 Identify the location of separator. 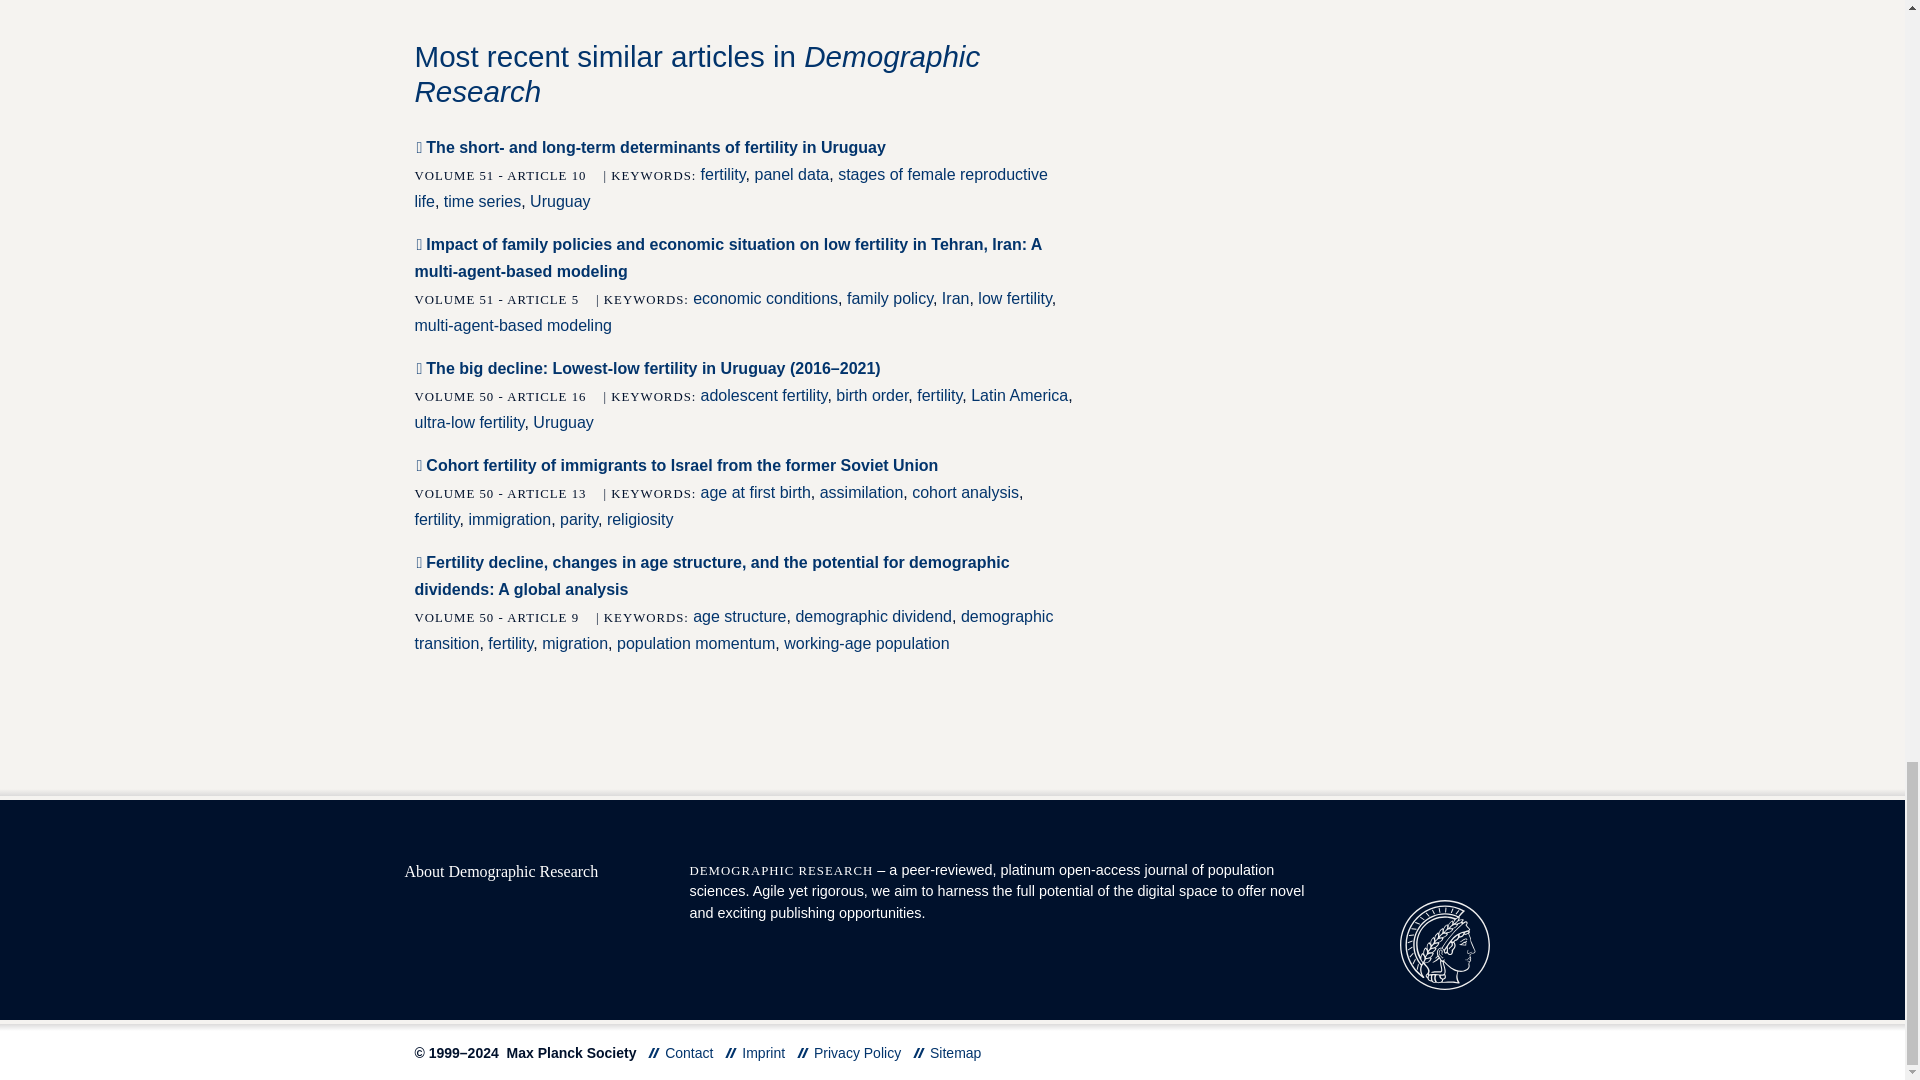
(654, 1052).